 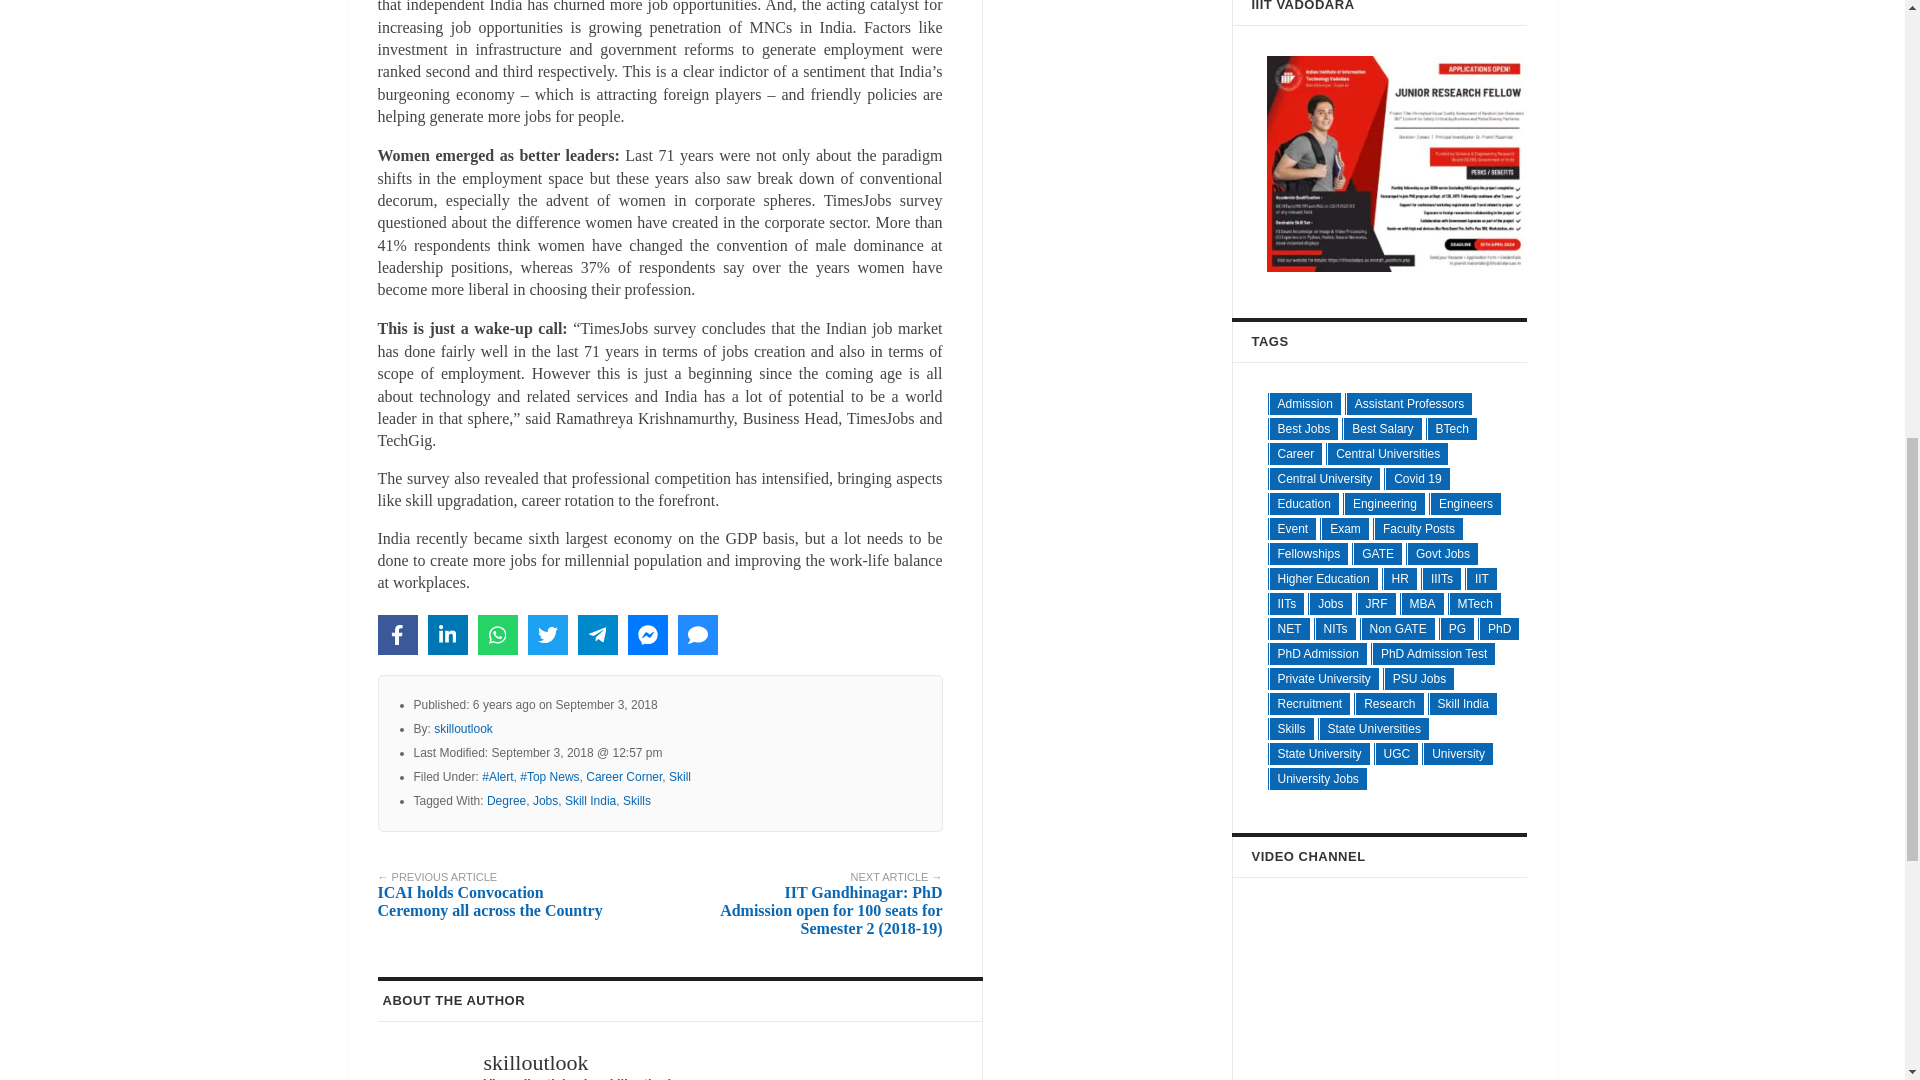 I want to click on Jobs, so click(x=546, y=800).